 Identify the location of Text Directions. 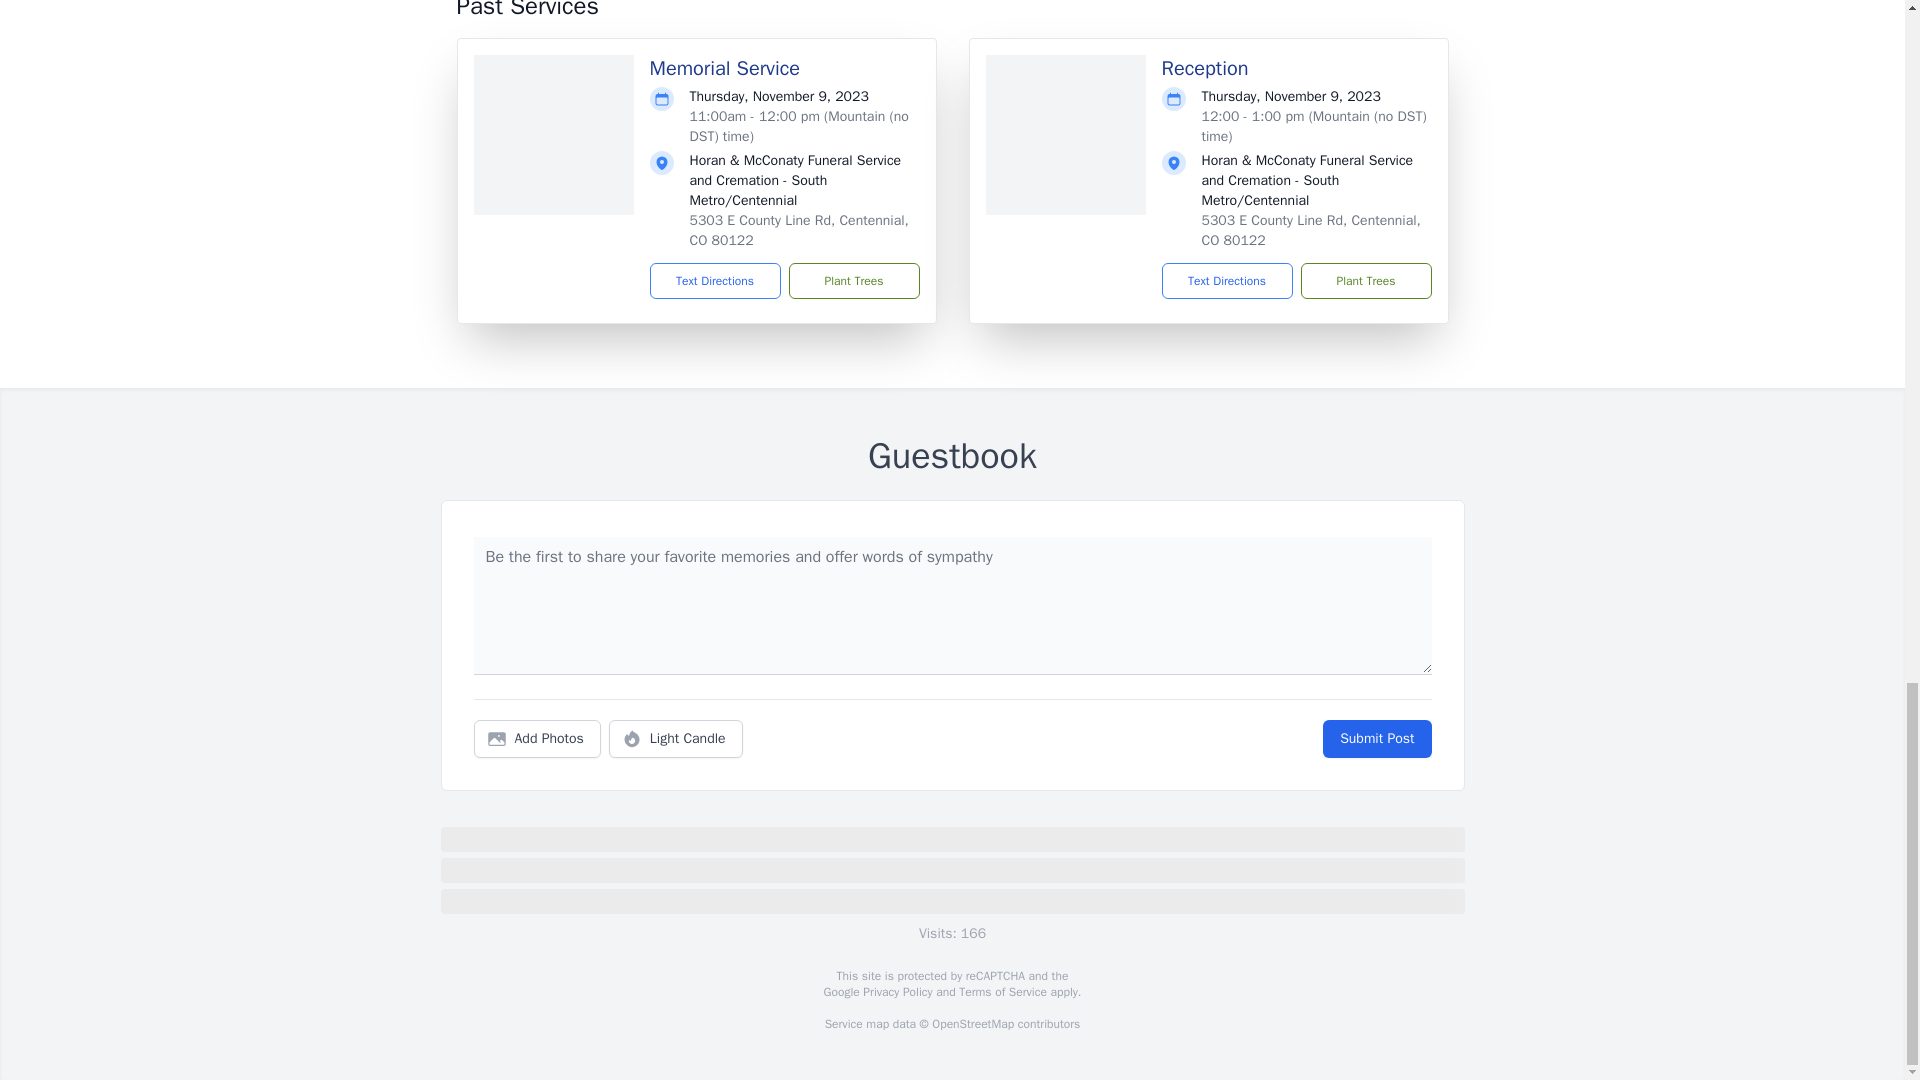
(1226, 281).